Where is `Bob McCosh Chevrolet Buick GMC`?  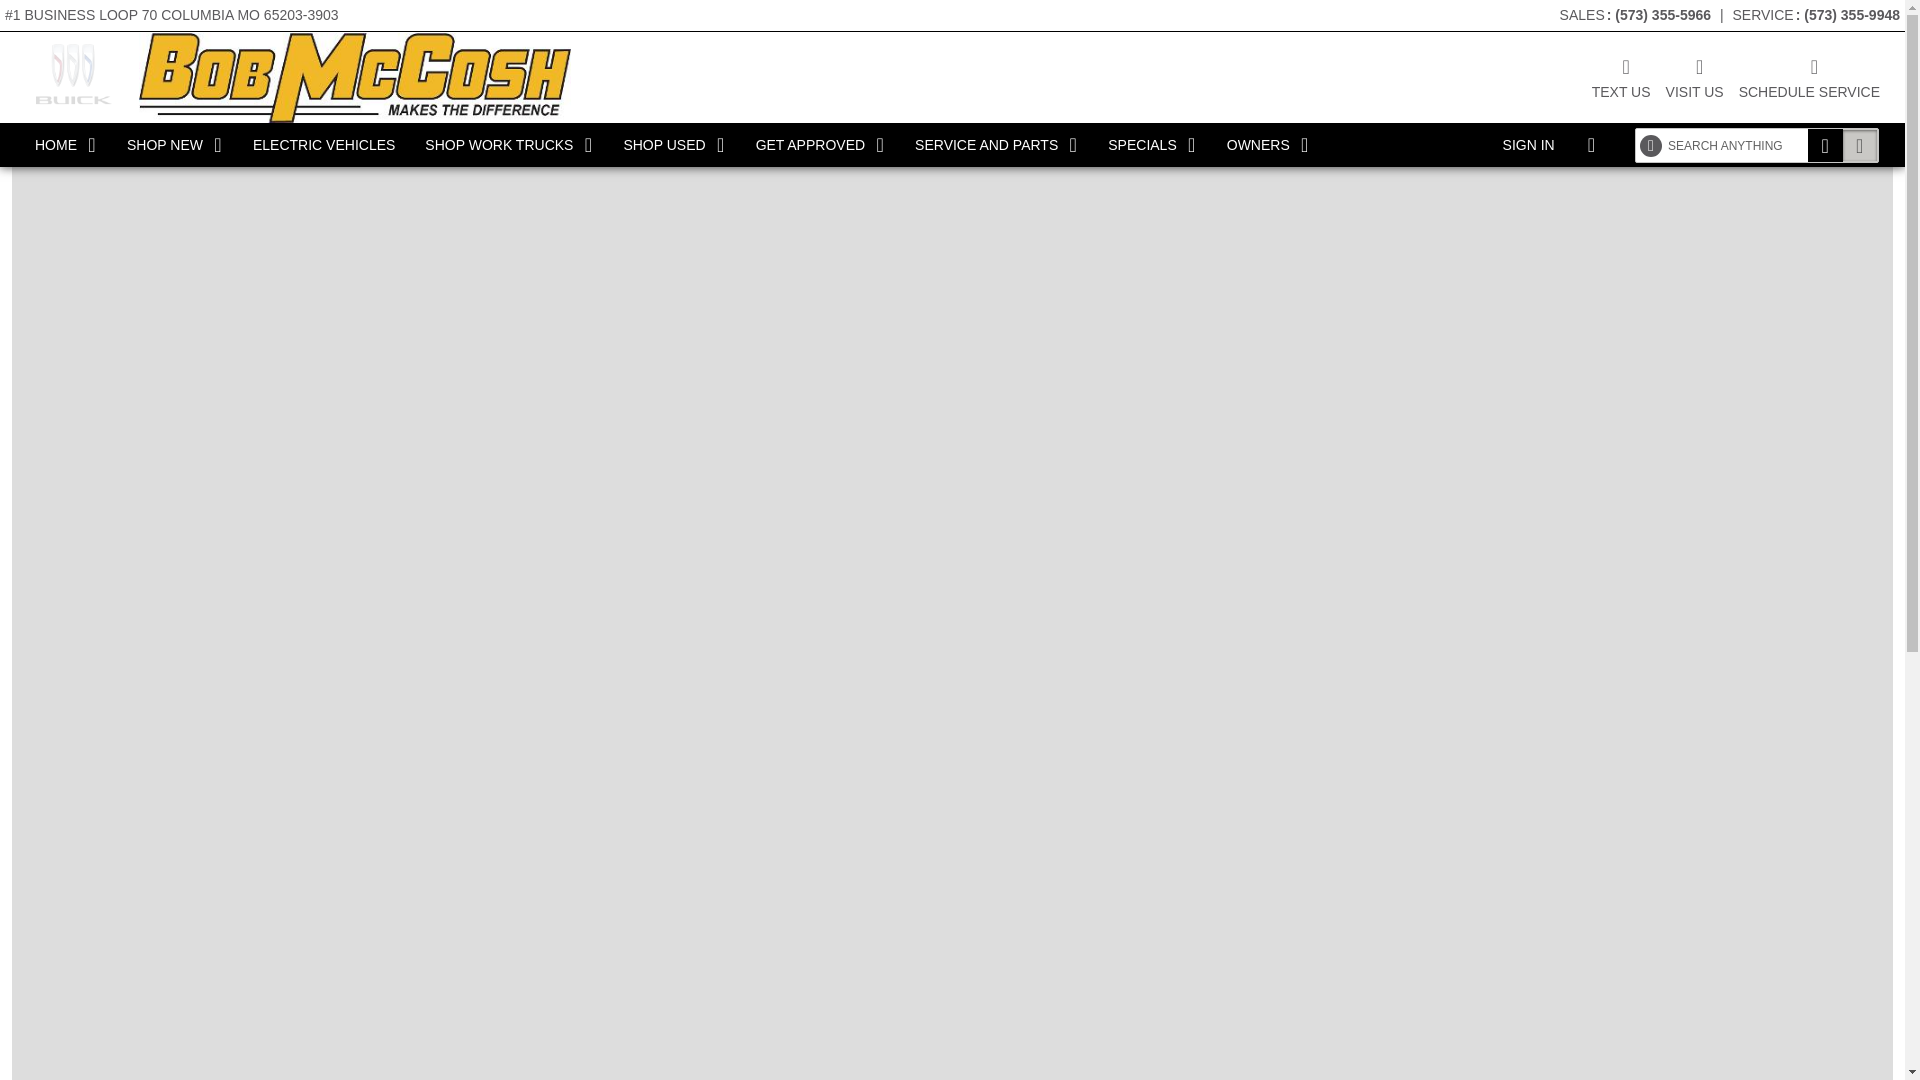 Bob McCosh Chevrolet Buick GMC is located at coordinates (354, 77).